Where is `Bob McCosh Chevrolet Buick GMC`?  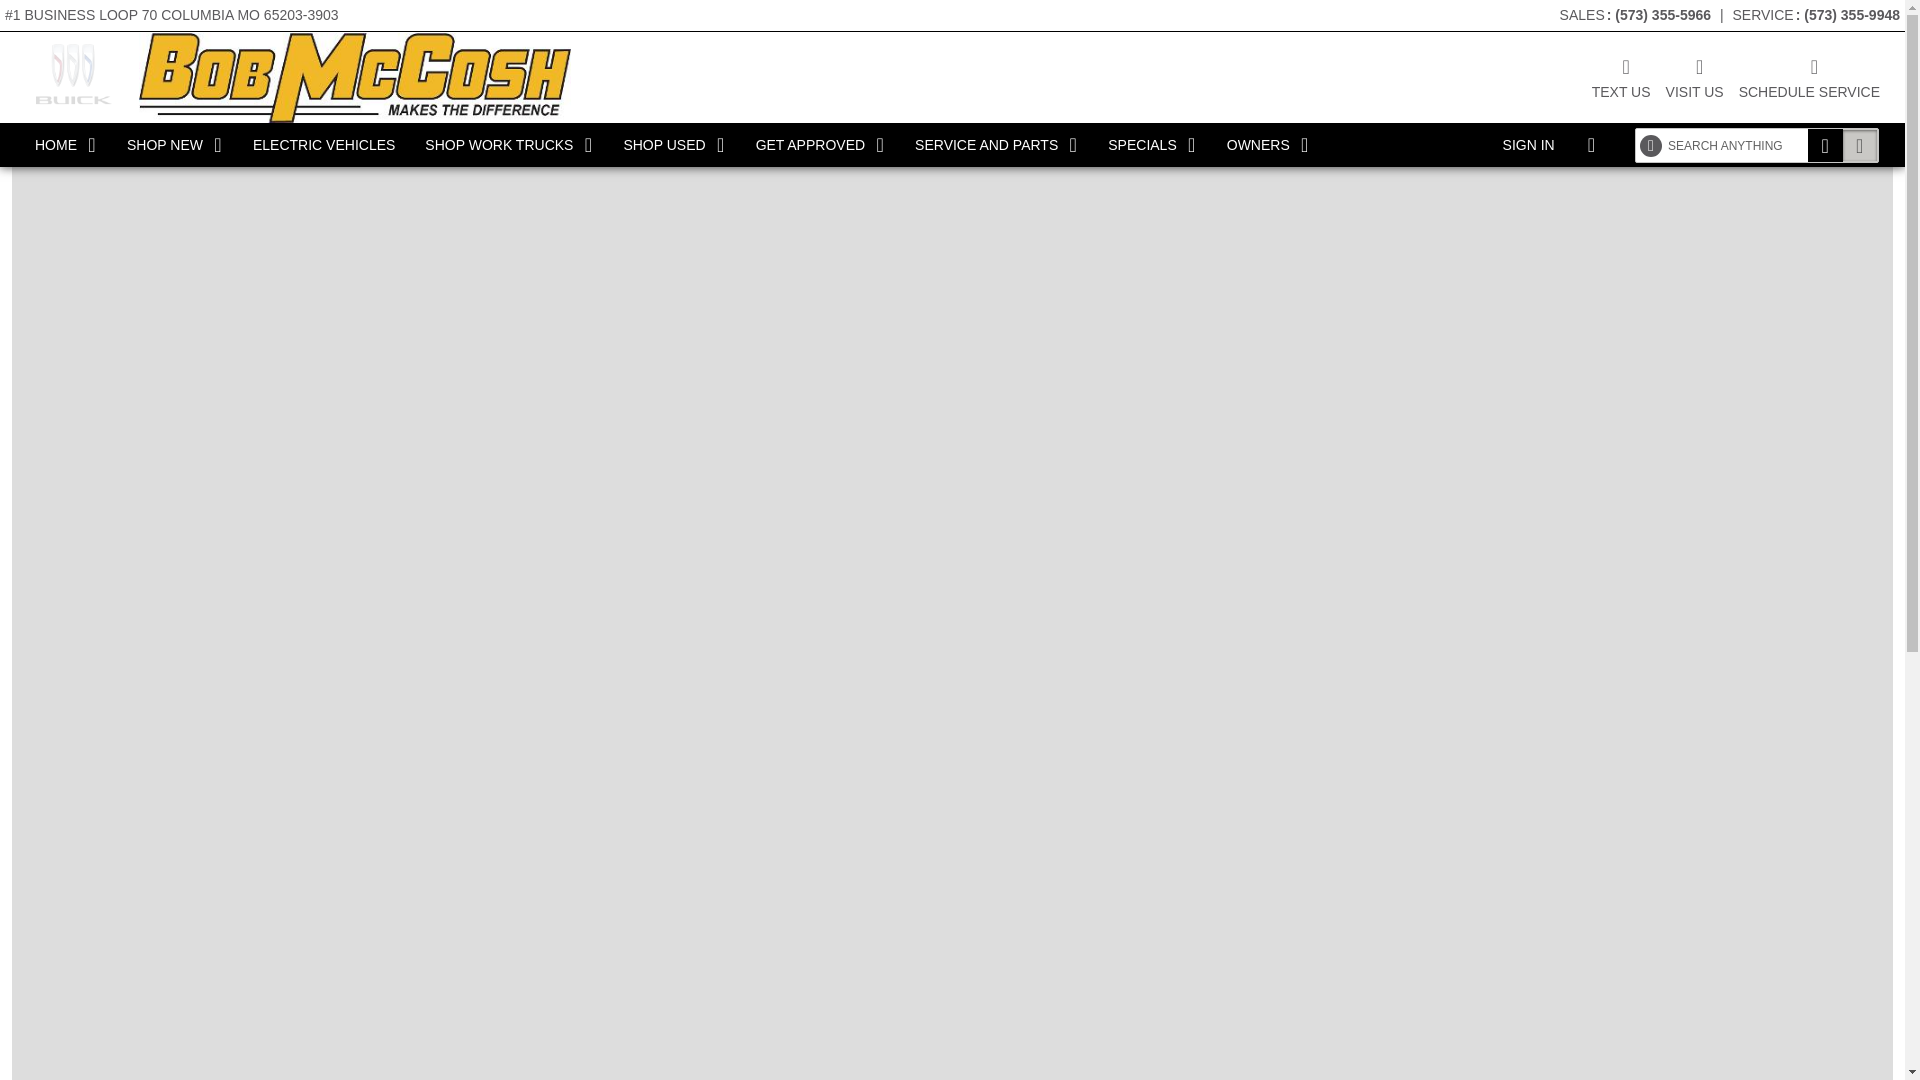 Bob McCosh Chevrolet Buick GMC is located at coordinates (354, 77).